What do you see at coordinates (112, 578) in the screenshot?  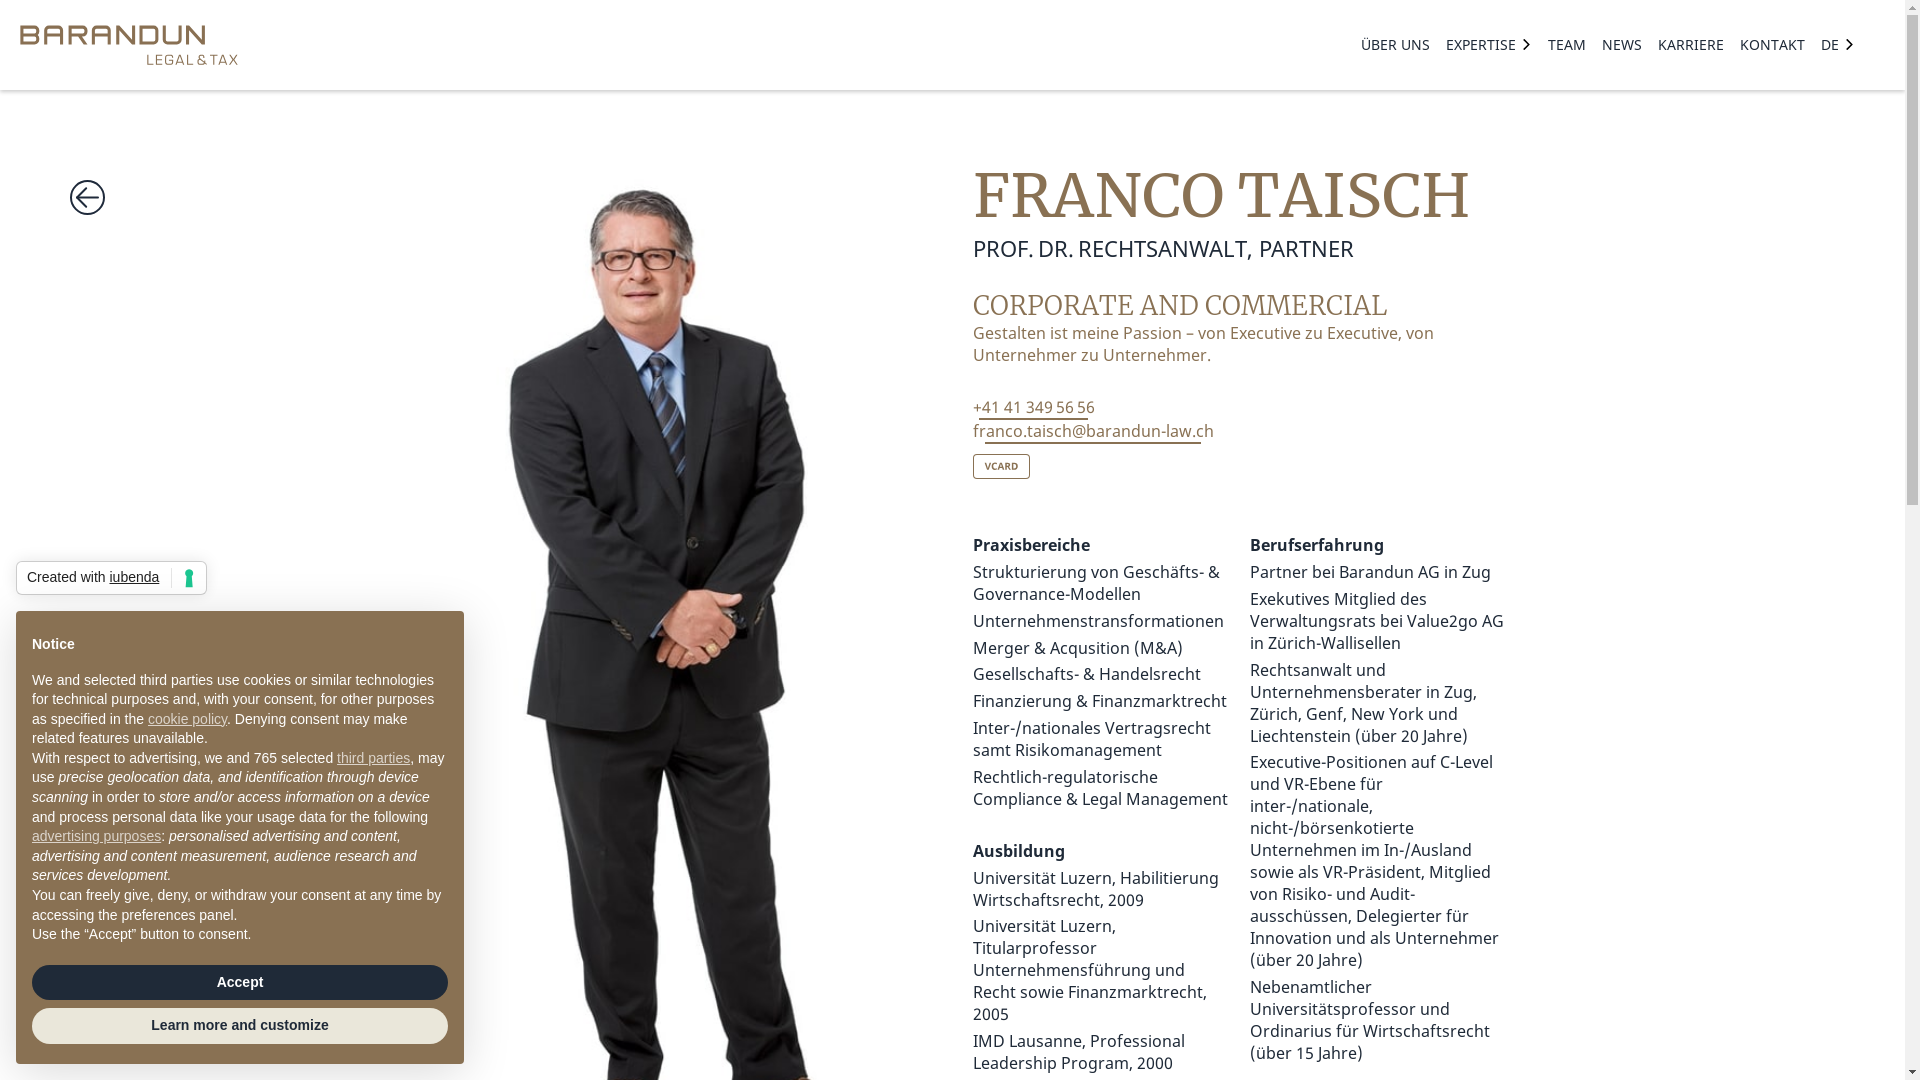 I see `Created with iubenda` at bounding box center [112, 578].